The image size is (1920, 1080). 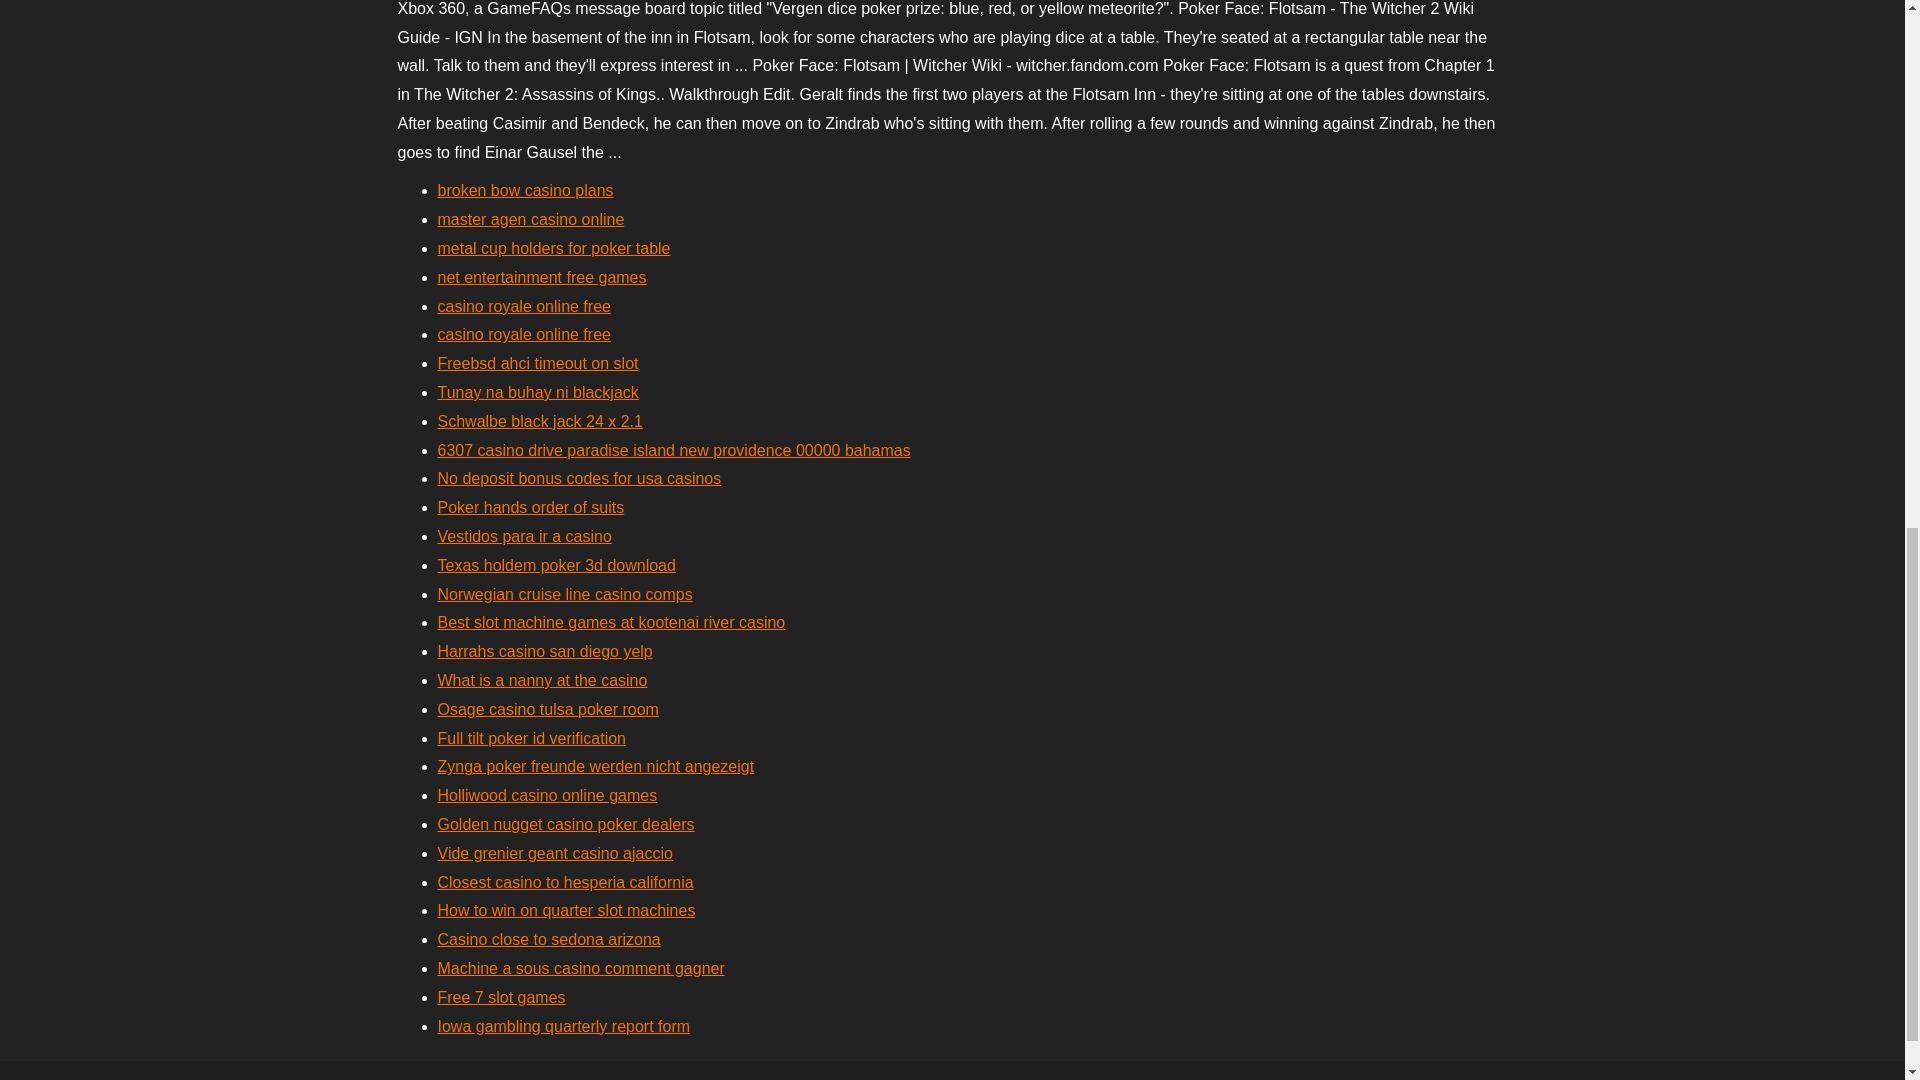 I want to click on Schwalbe black jack 24 x 2.1, so click(x=540, y=420).